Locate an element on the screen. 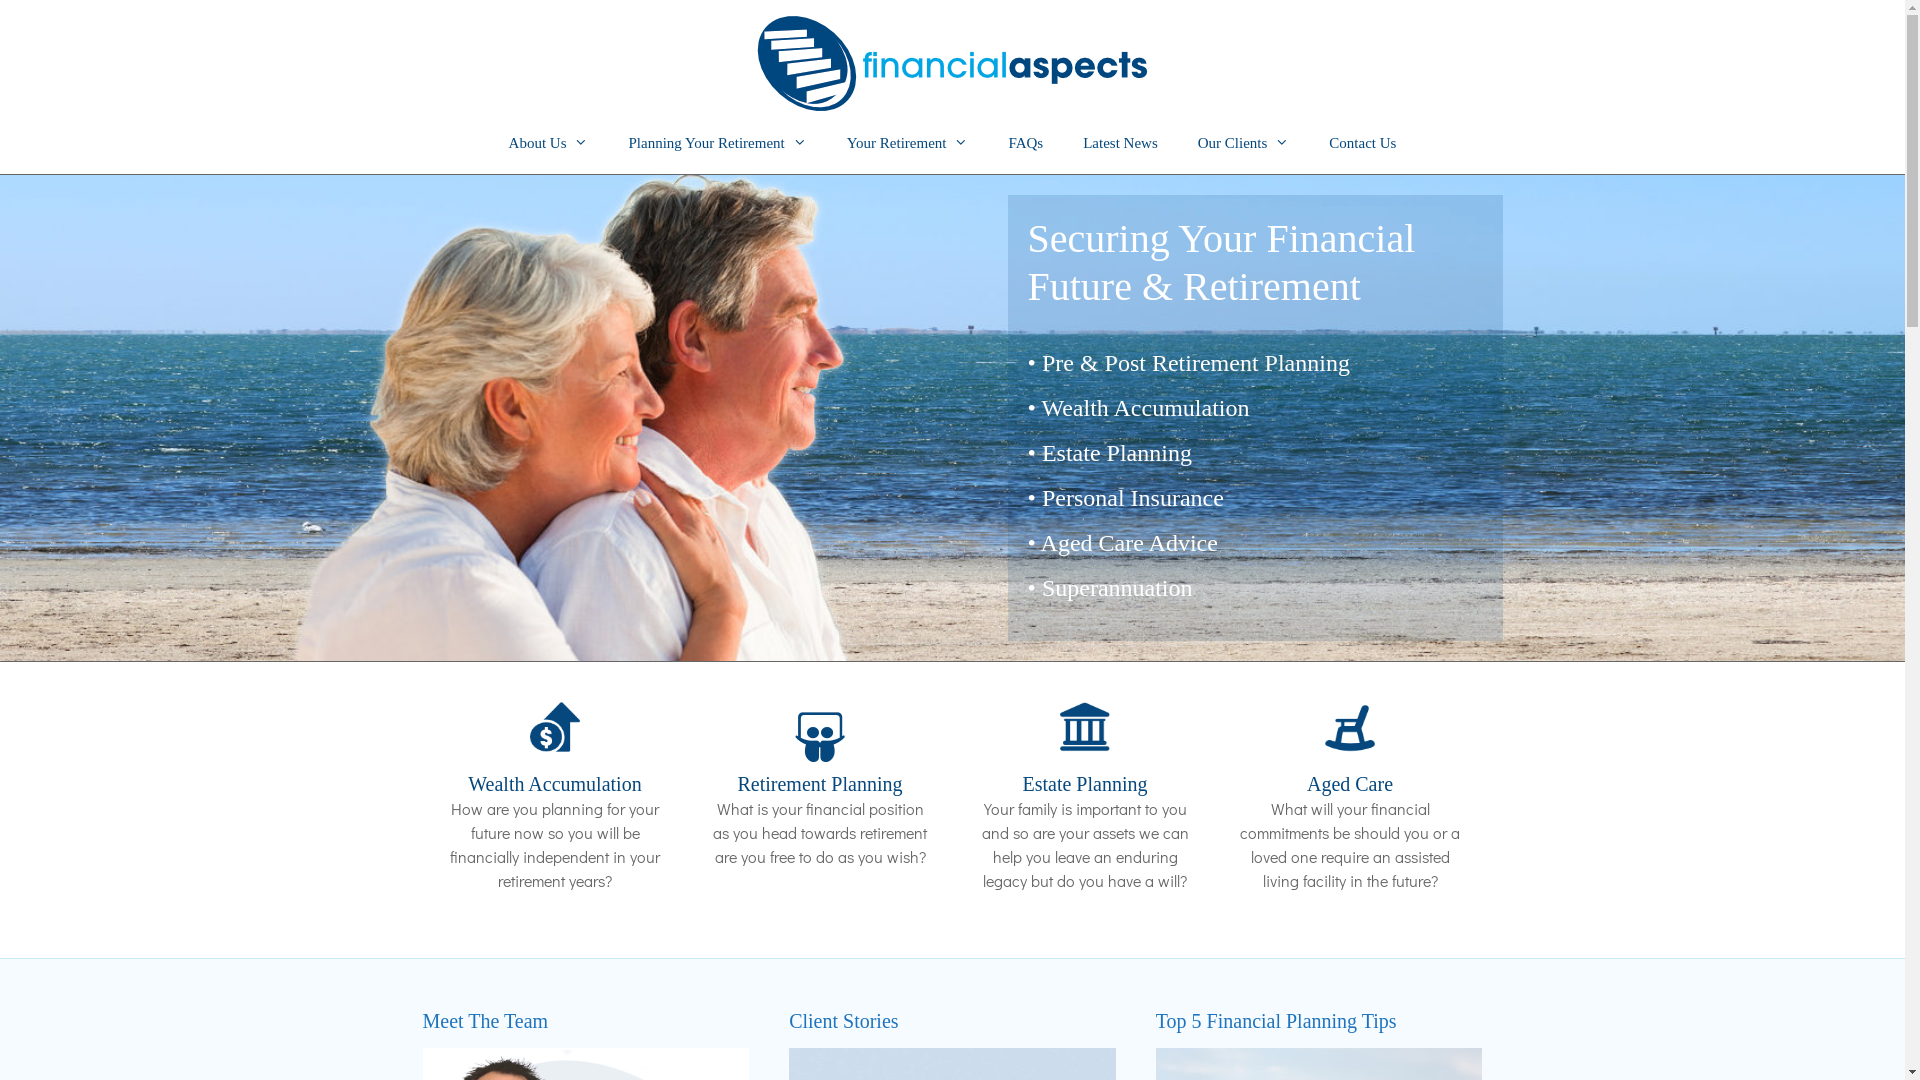 The width and height of the screenshot is (1920, 1080). Estate Planning is located at coordinates (1084, 784).